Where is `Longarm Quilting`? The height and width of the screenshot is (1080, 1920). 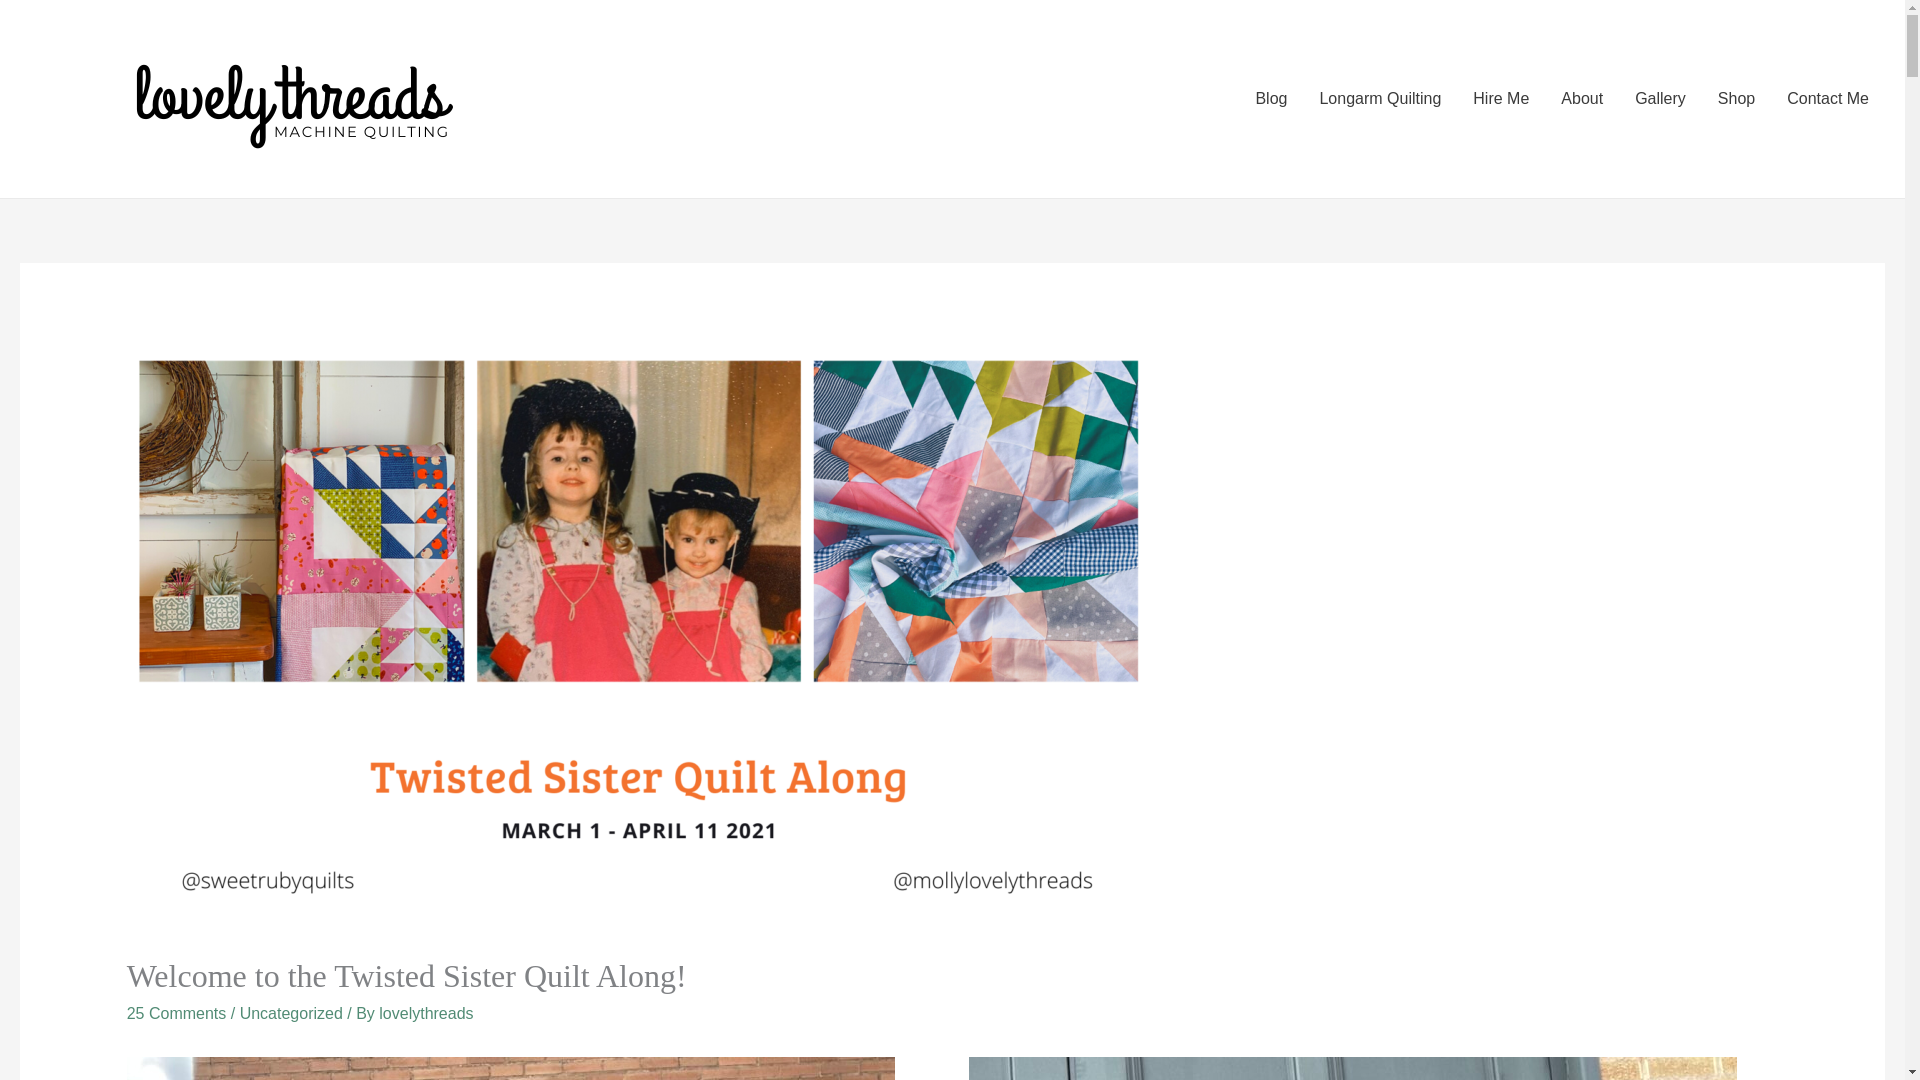
Longarm Quilting is located at coordinates (1380, 98).